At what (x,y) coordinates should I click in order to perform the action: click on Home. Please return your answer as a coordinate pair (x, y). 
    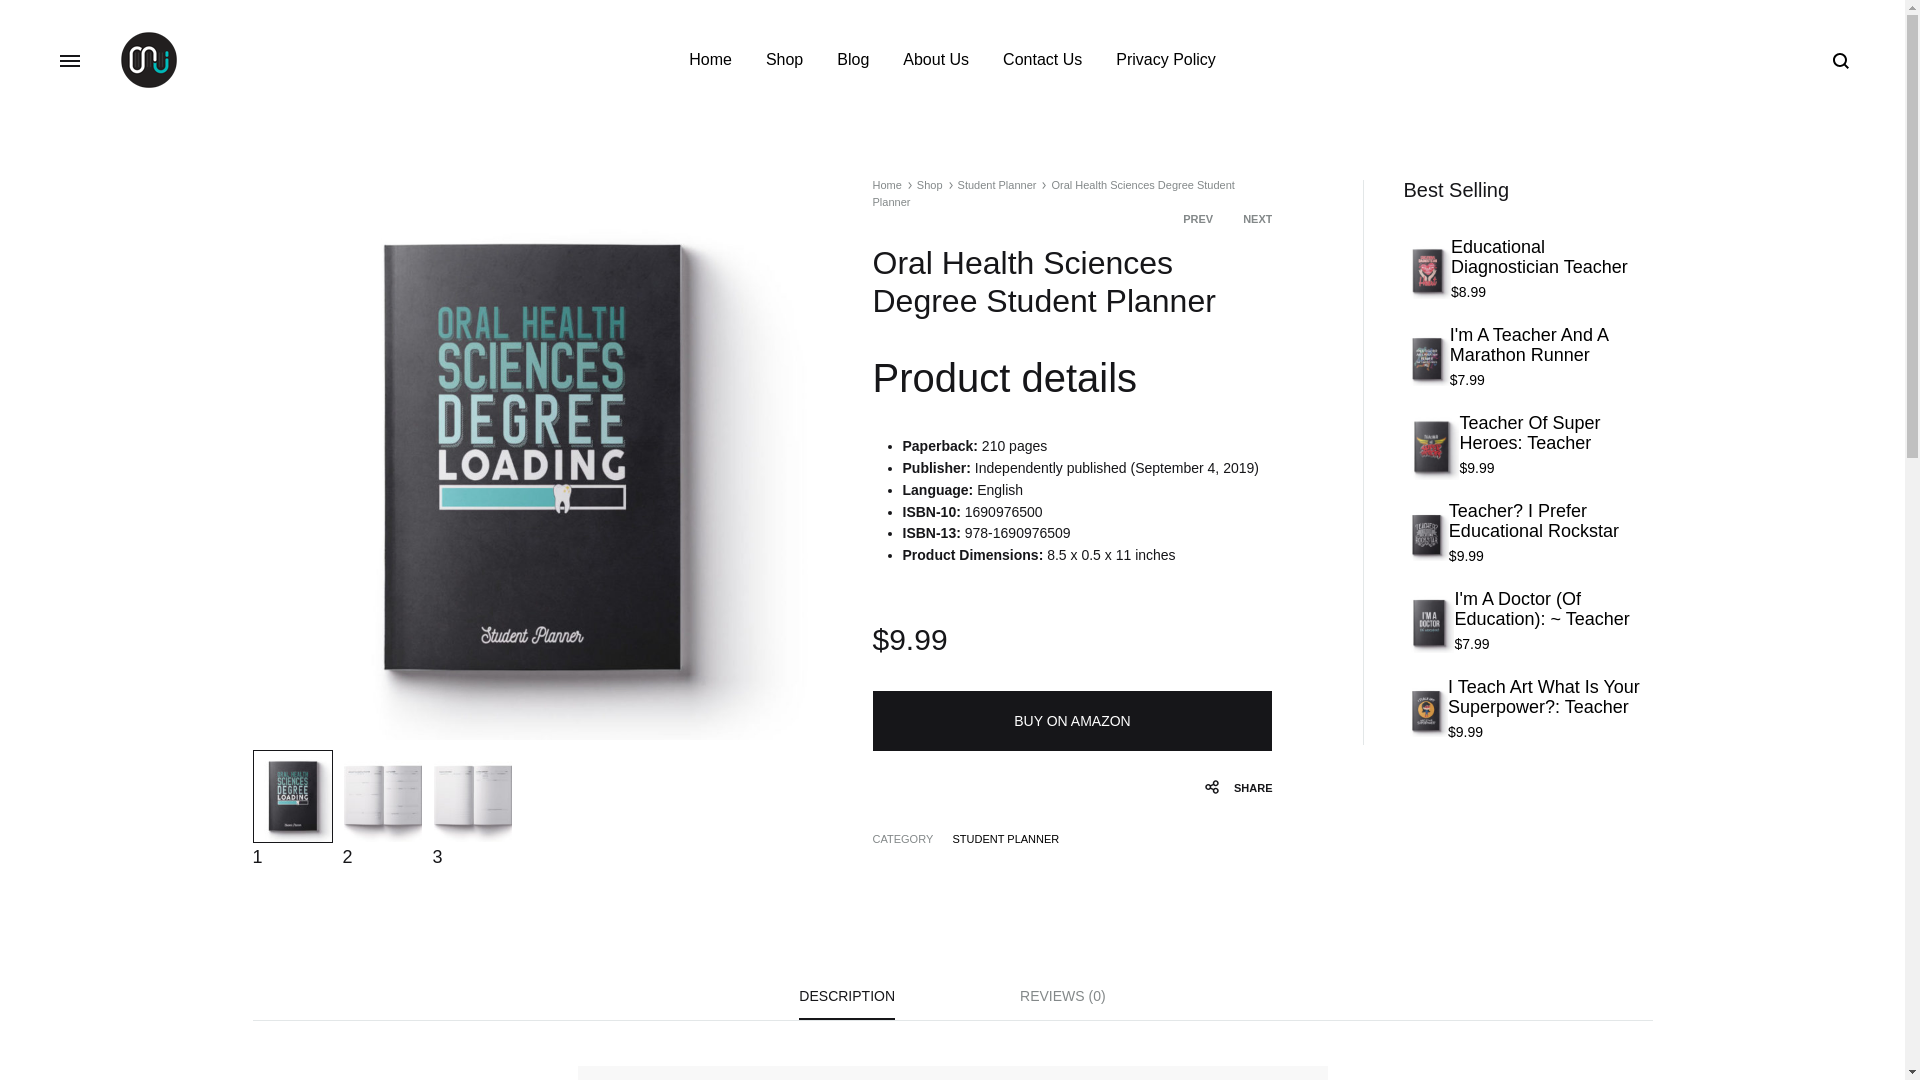
    Looking at the image, I should click on (710, 60).